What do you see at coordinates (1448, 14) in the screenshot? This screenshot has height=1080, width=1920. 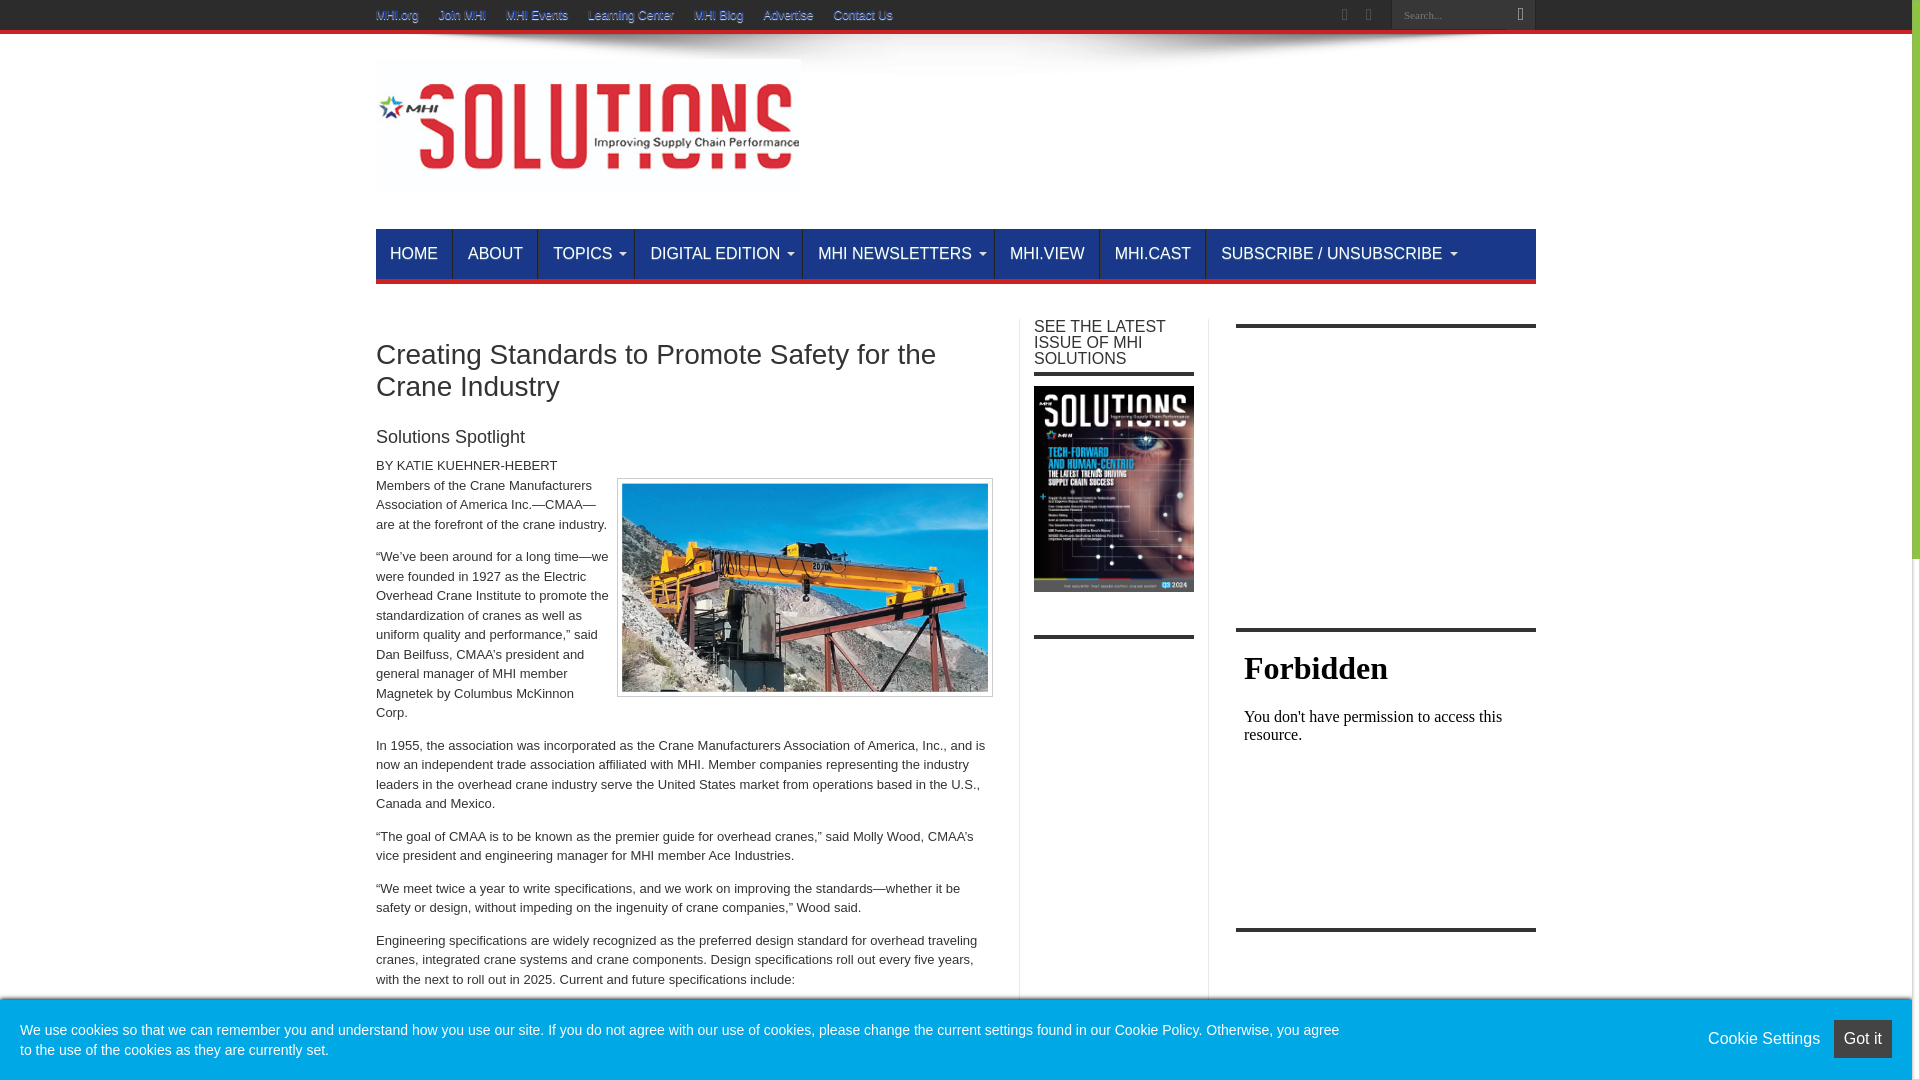 I see `Search...` at bounding box center [1448, 14].